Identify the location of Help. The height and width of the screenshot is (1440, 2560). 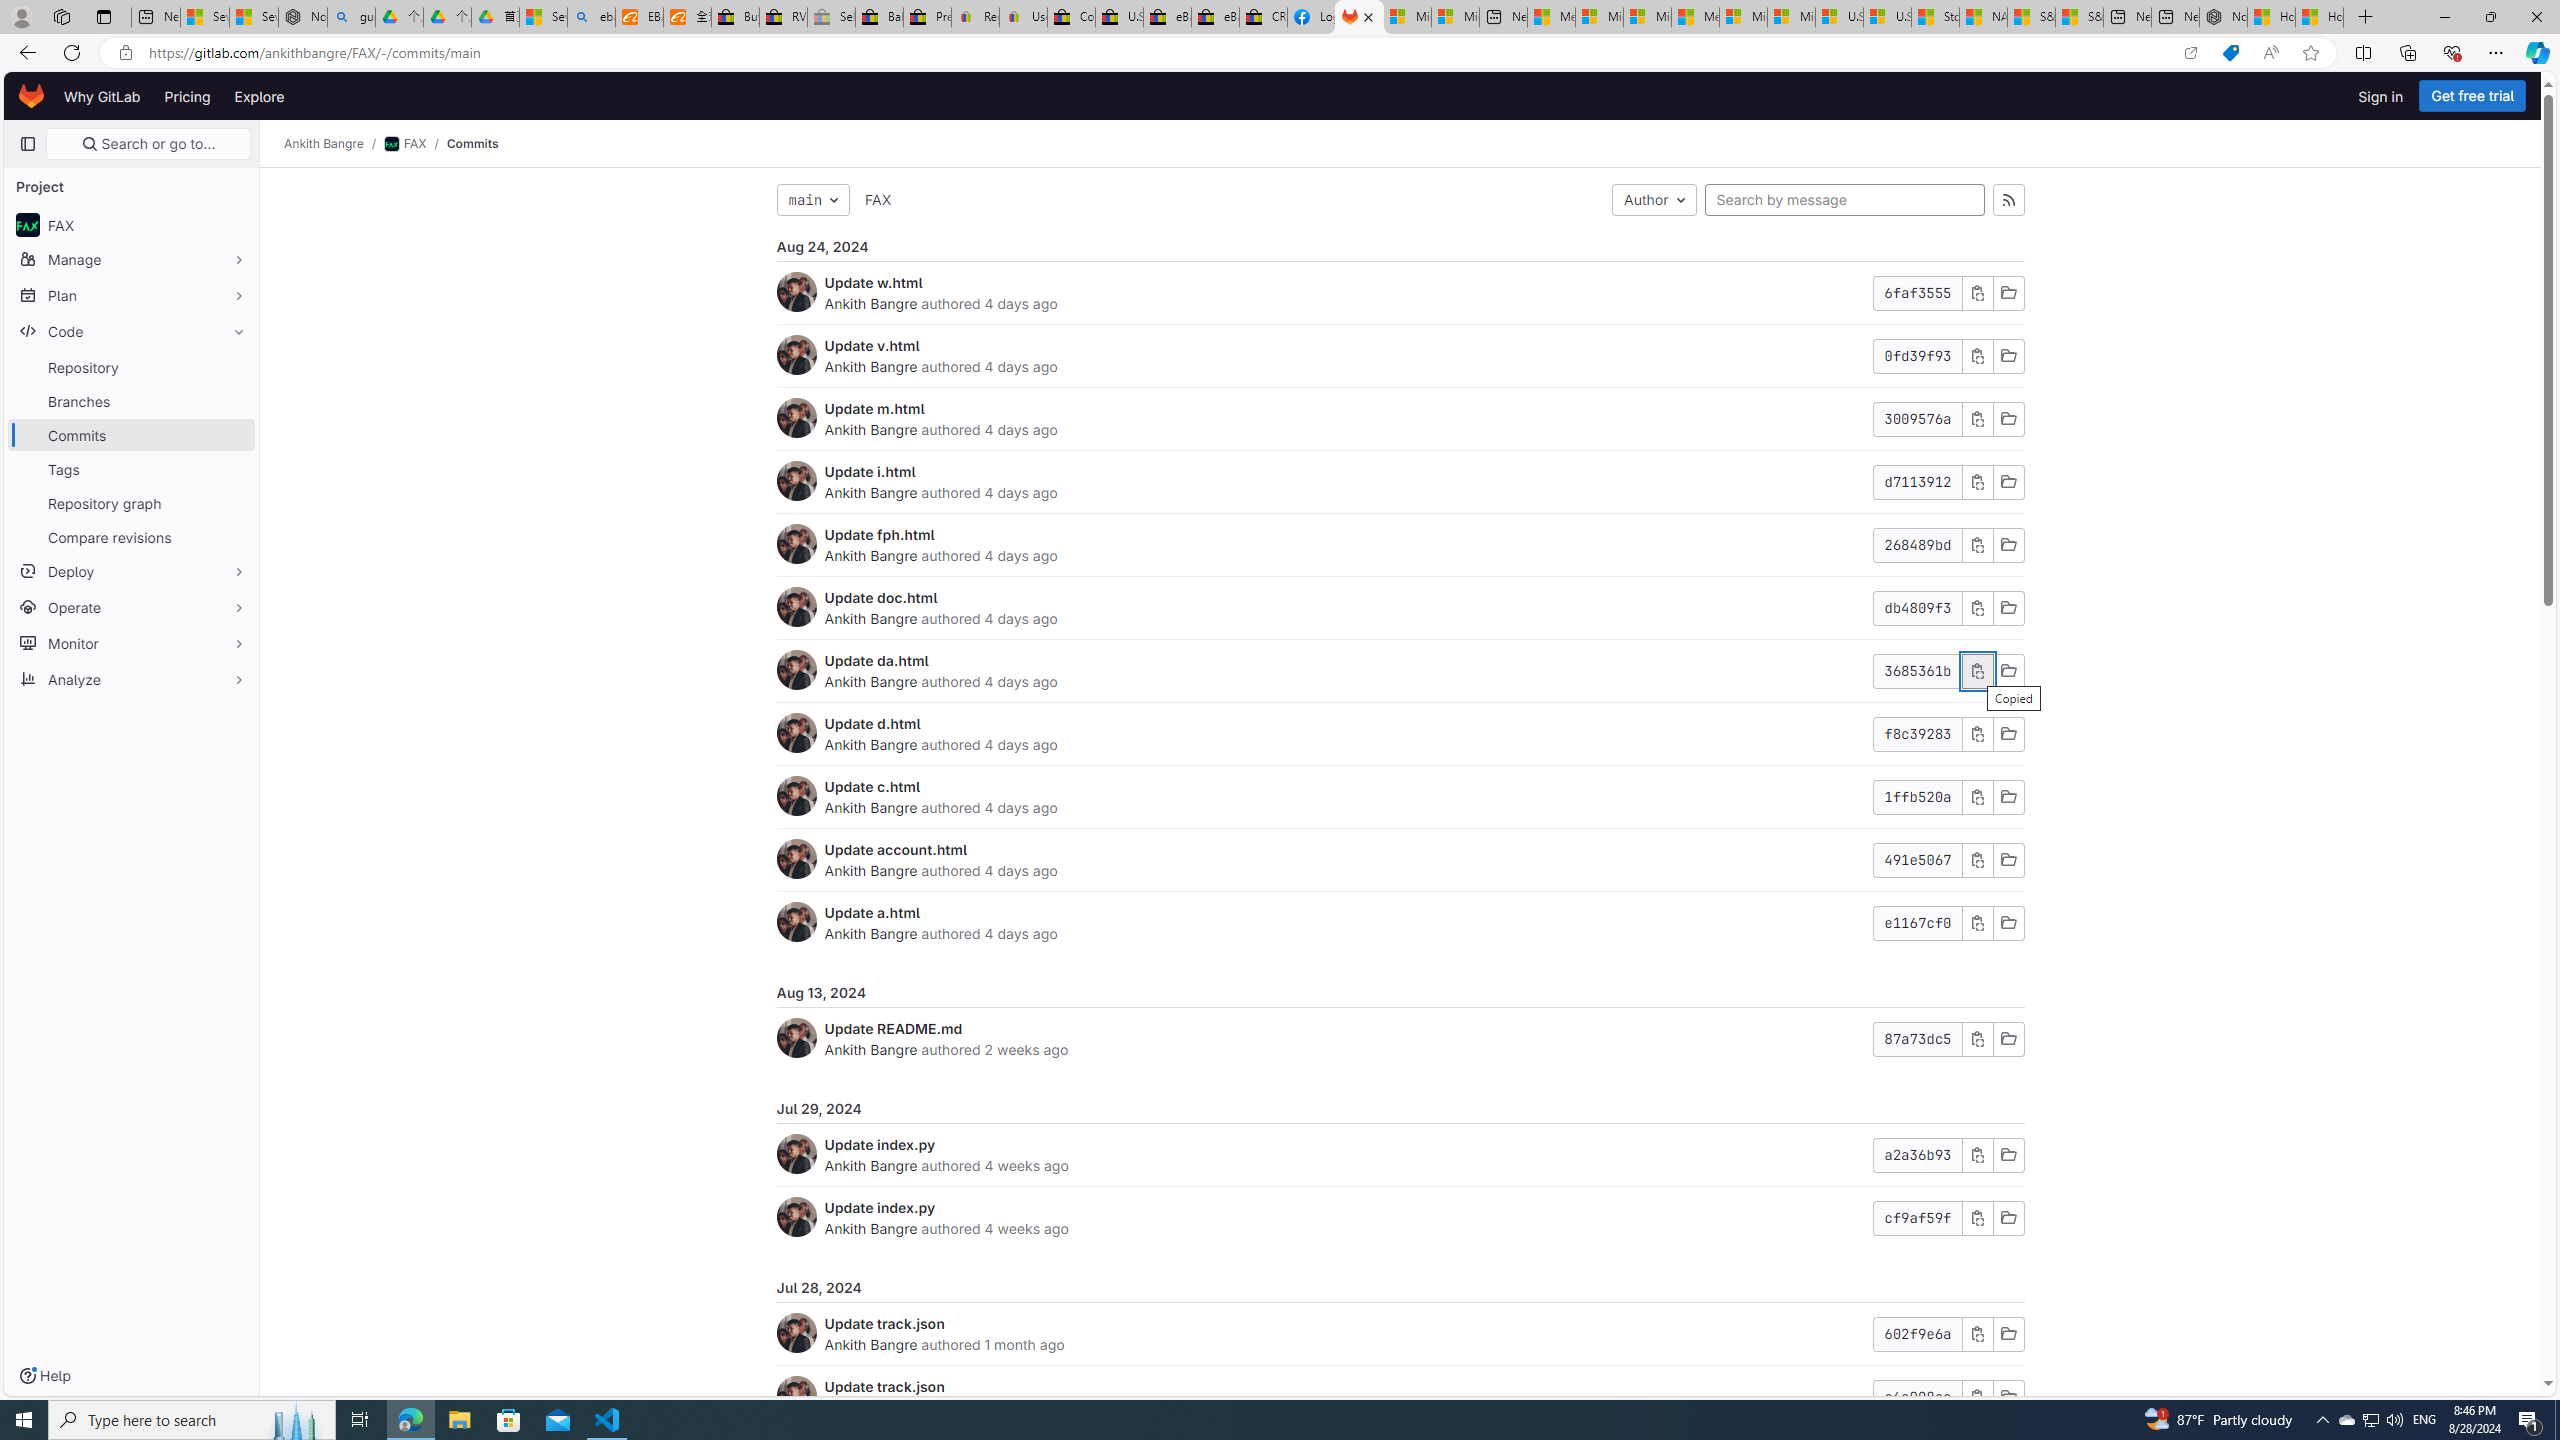
(44, 1376).